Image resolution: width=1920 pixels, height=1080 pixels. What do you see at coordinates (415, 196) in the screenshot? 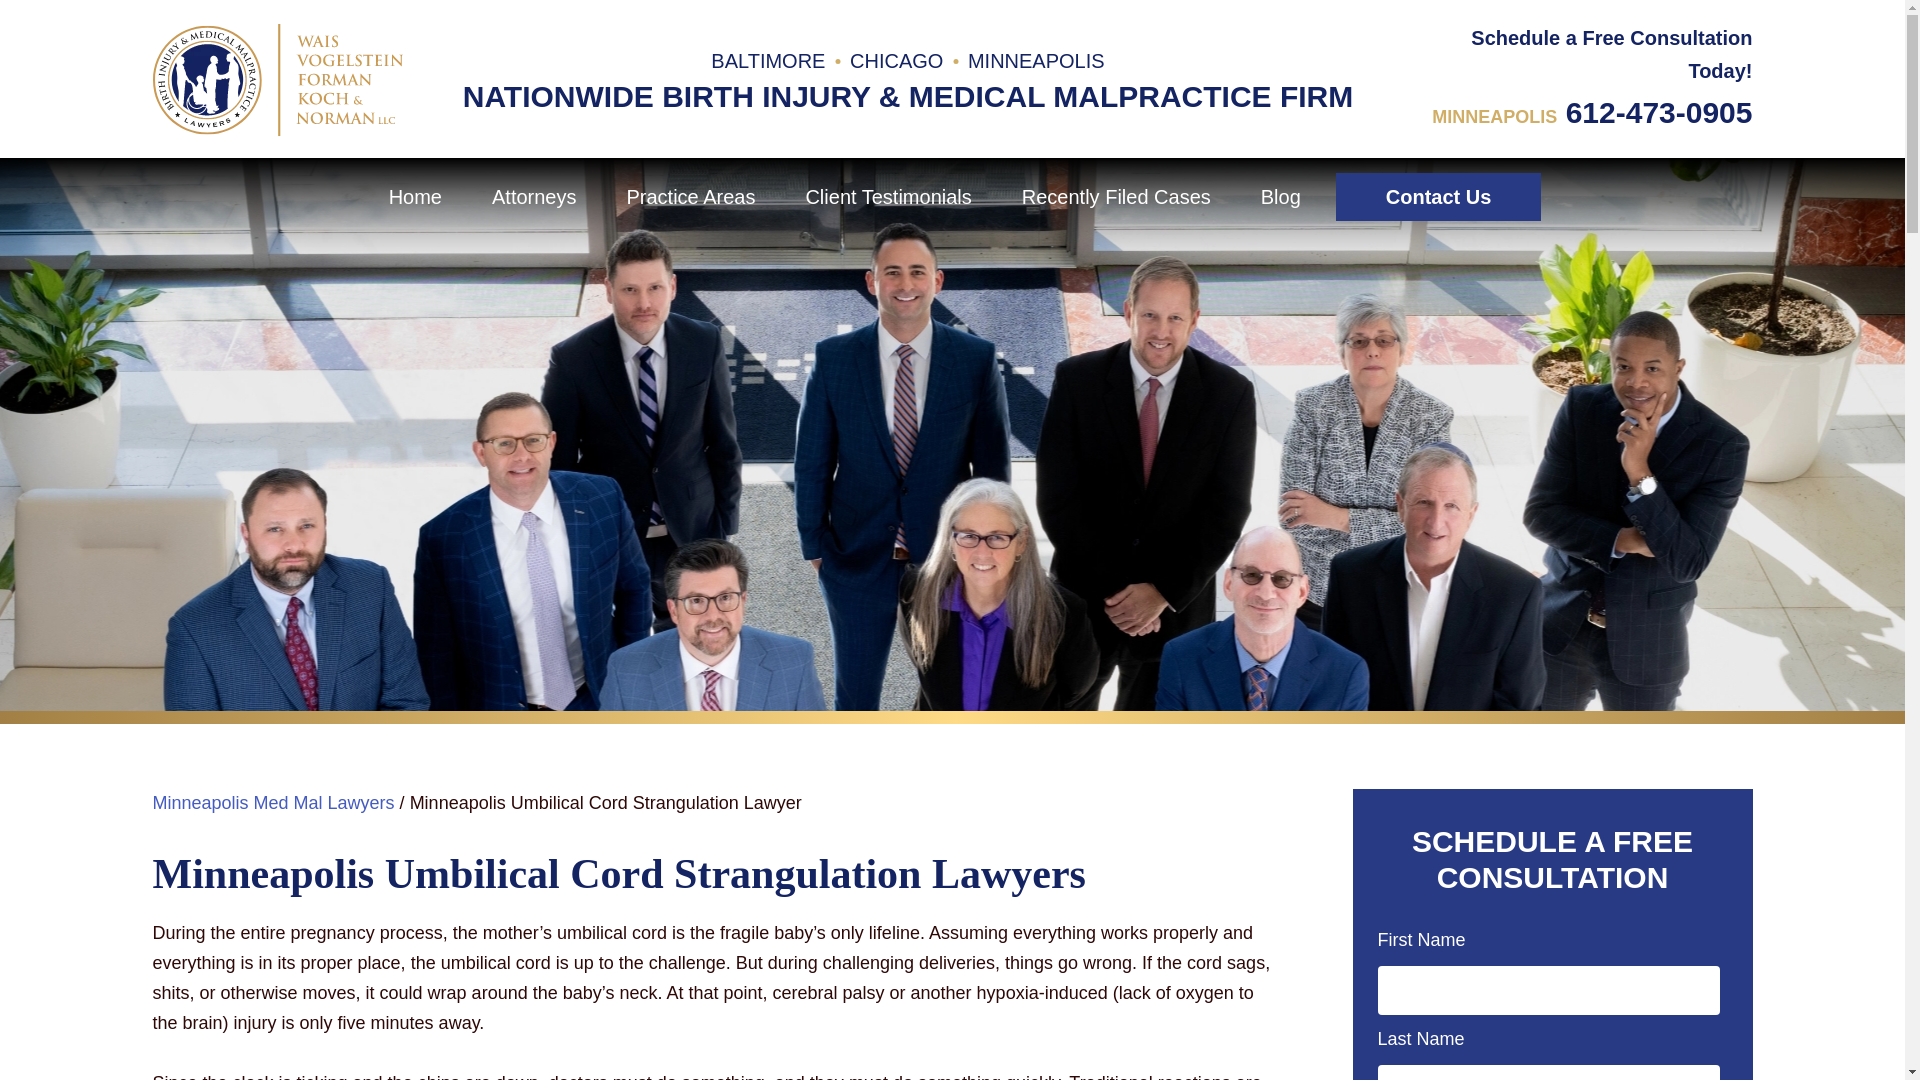
I see `Home` at bounding box center [415, 196].